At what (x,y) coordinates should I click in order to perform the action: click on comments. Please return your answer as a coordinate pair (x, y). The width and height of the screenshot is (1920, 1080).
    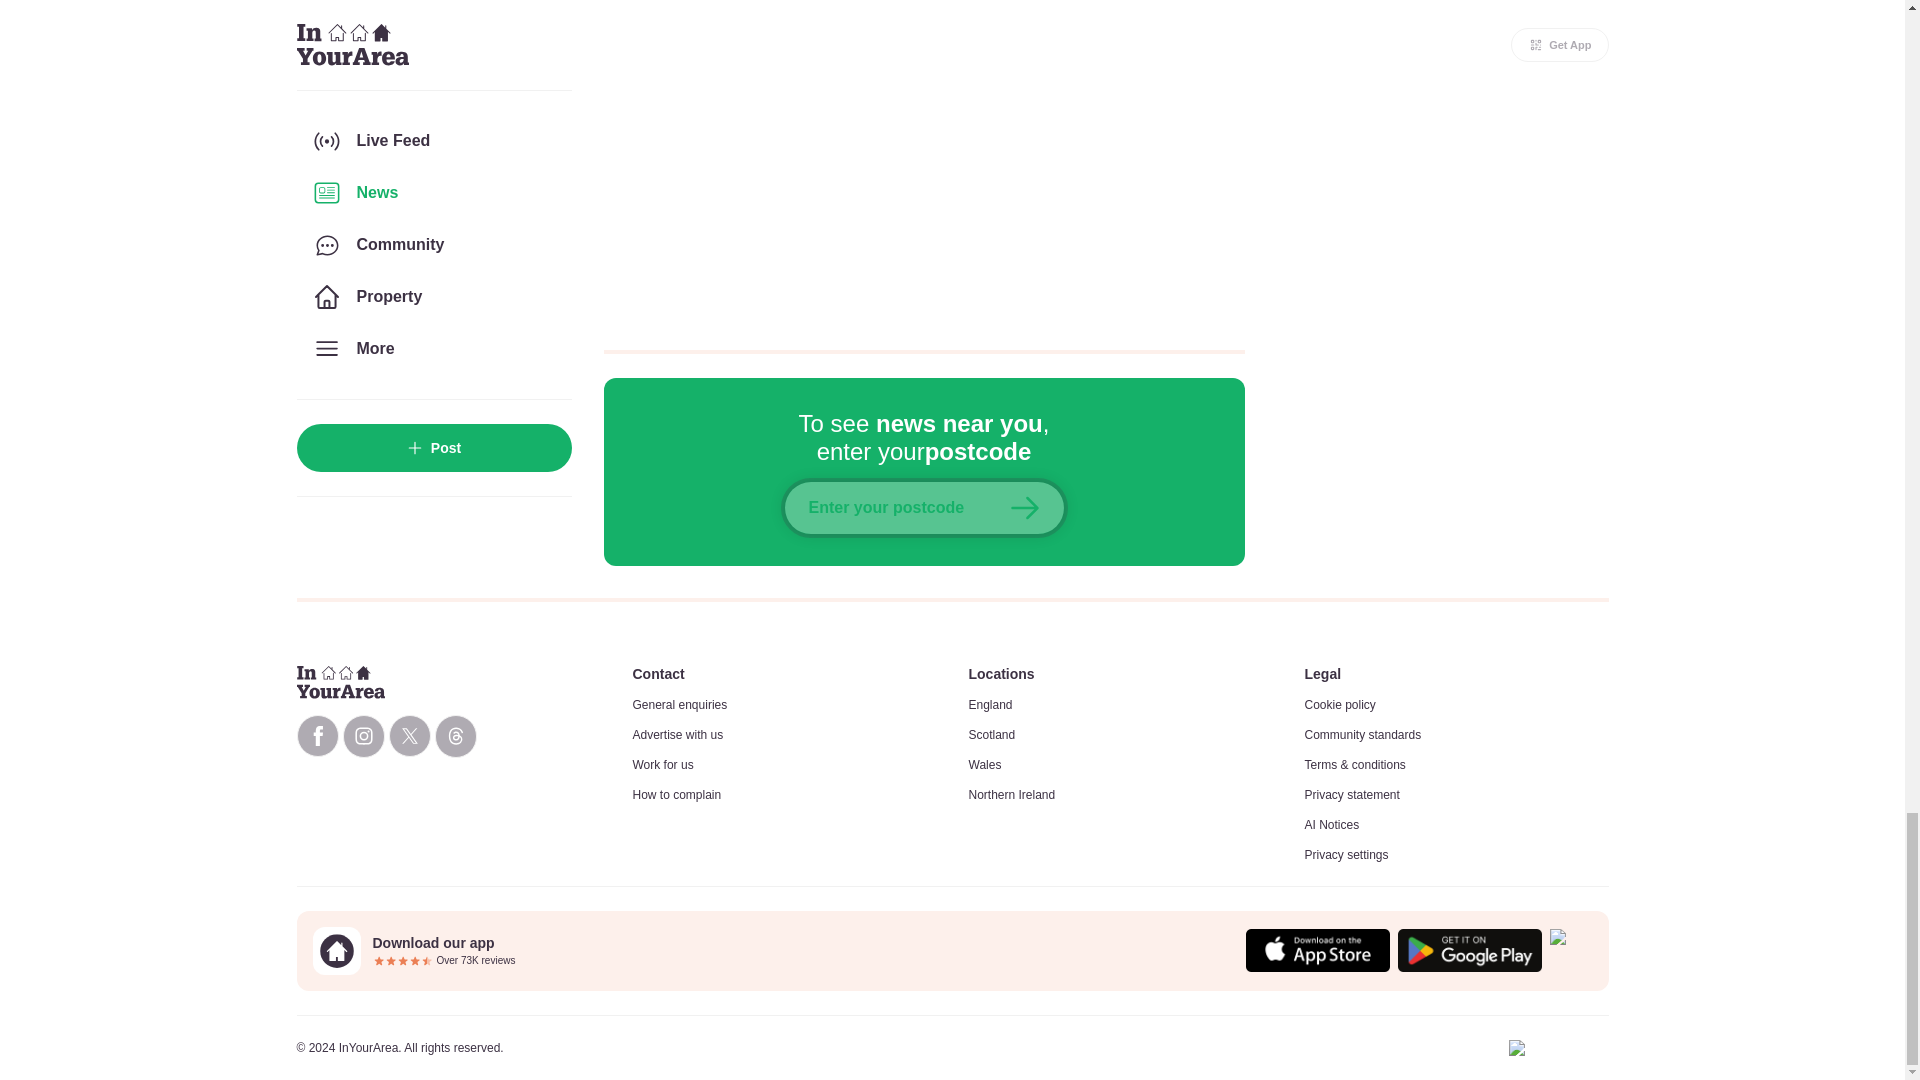
    Looking at the image, I should click on (924, 162).